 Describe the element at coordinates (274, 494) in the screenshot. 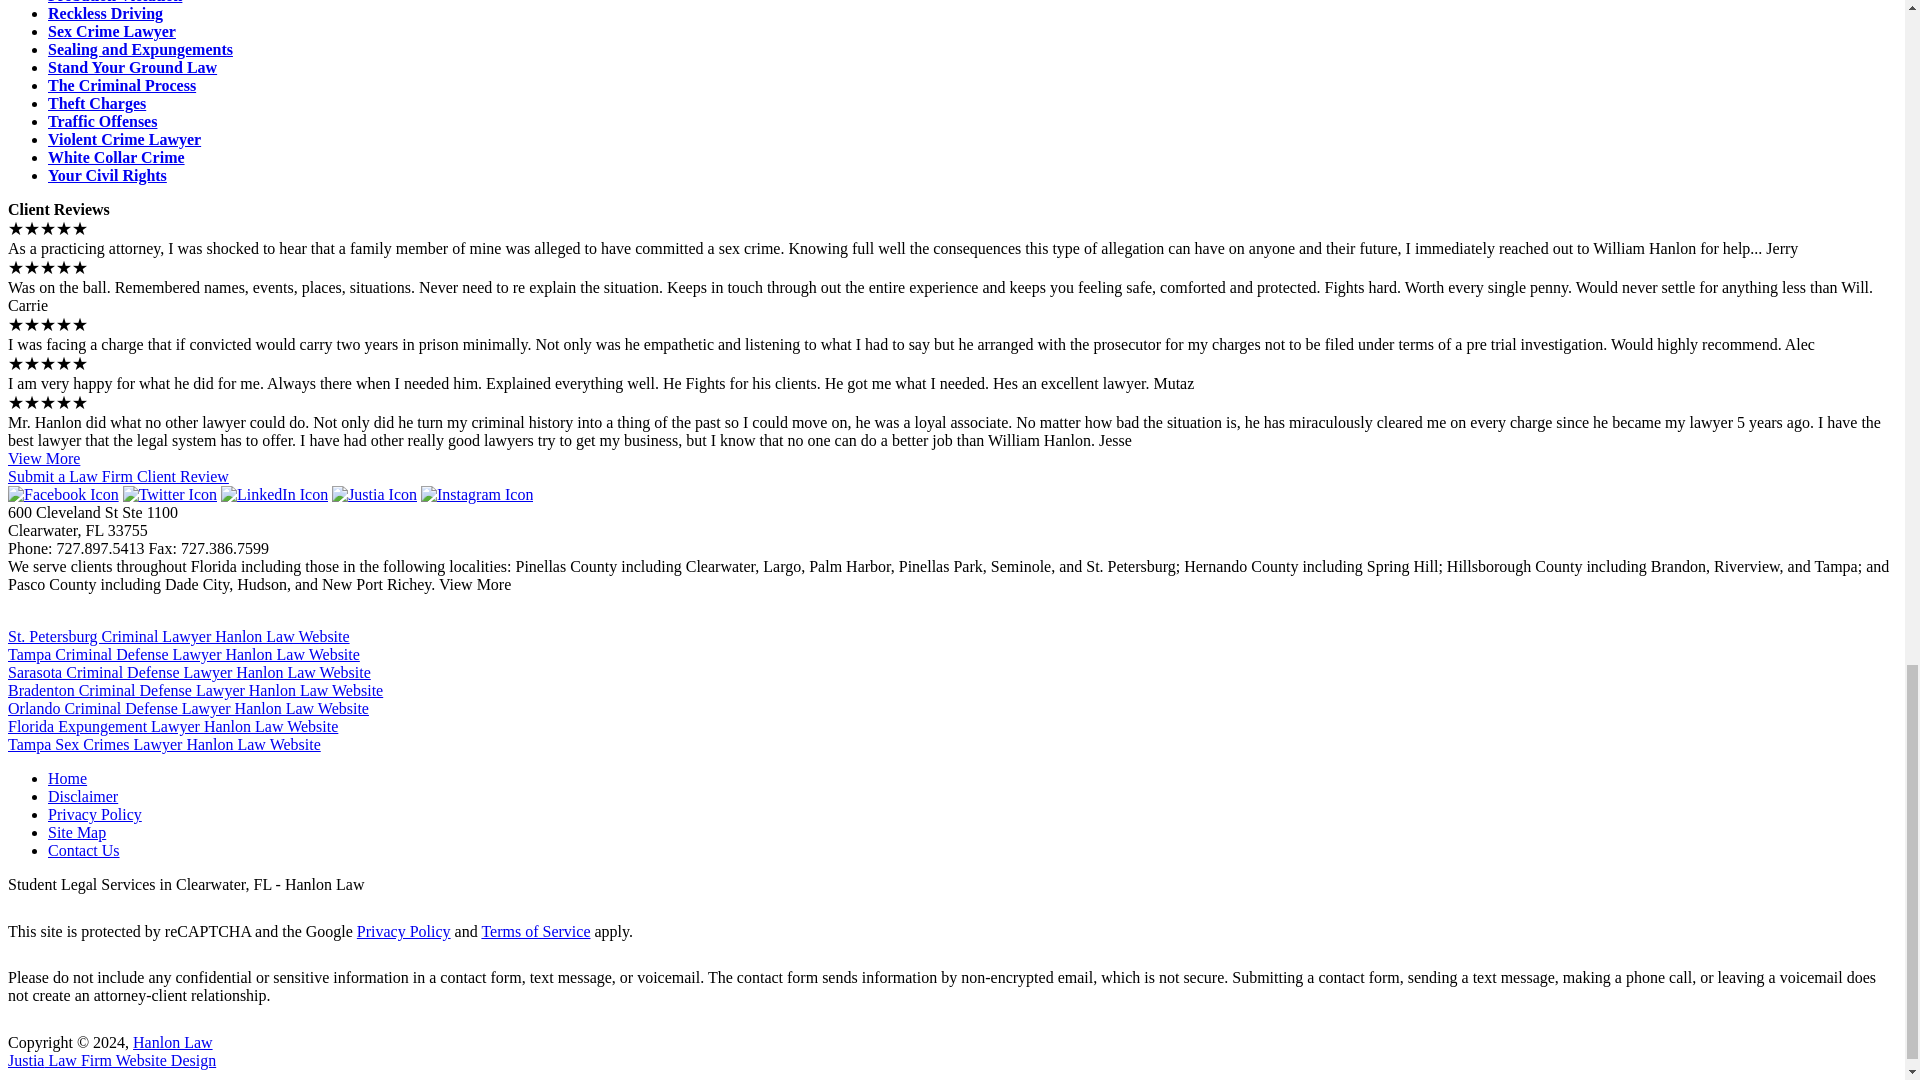

I see `LinkedIn` at that location.